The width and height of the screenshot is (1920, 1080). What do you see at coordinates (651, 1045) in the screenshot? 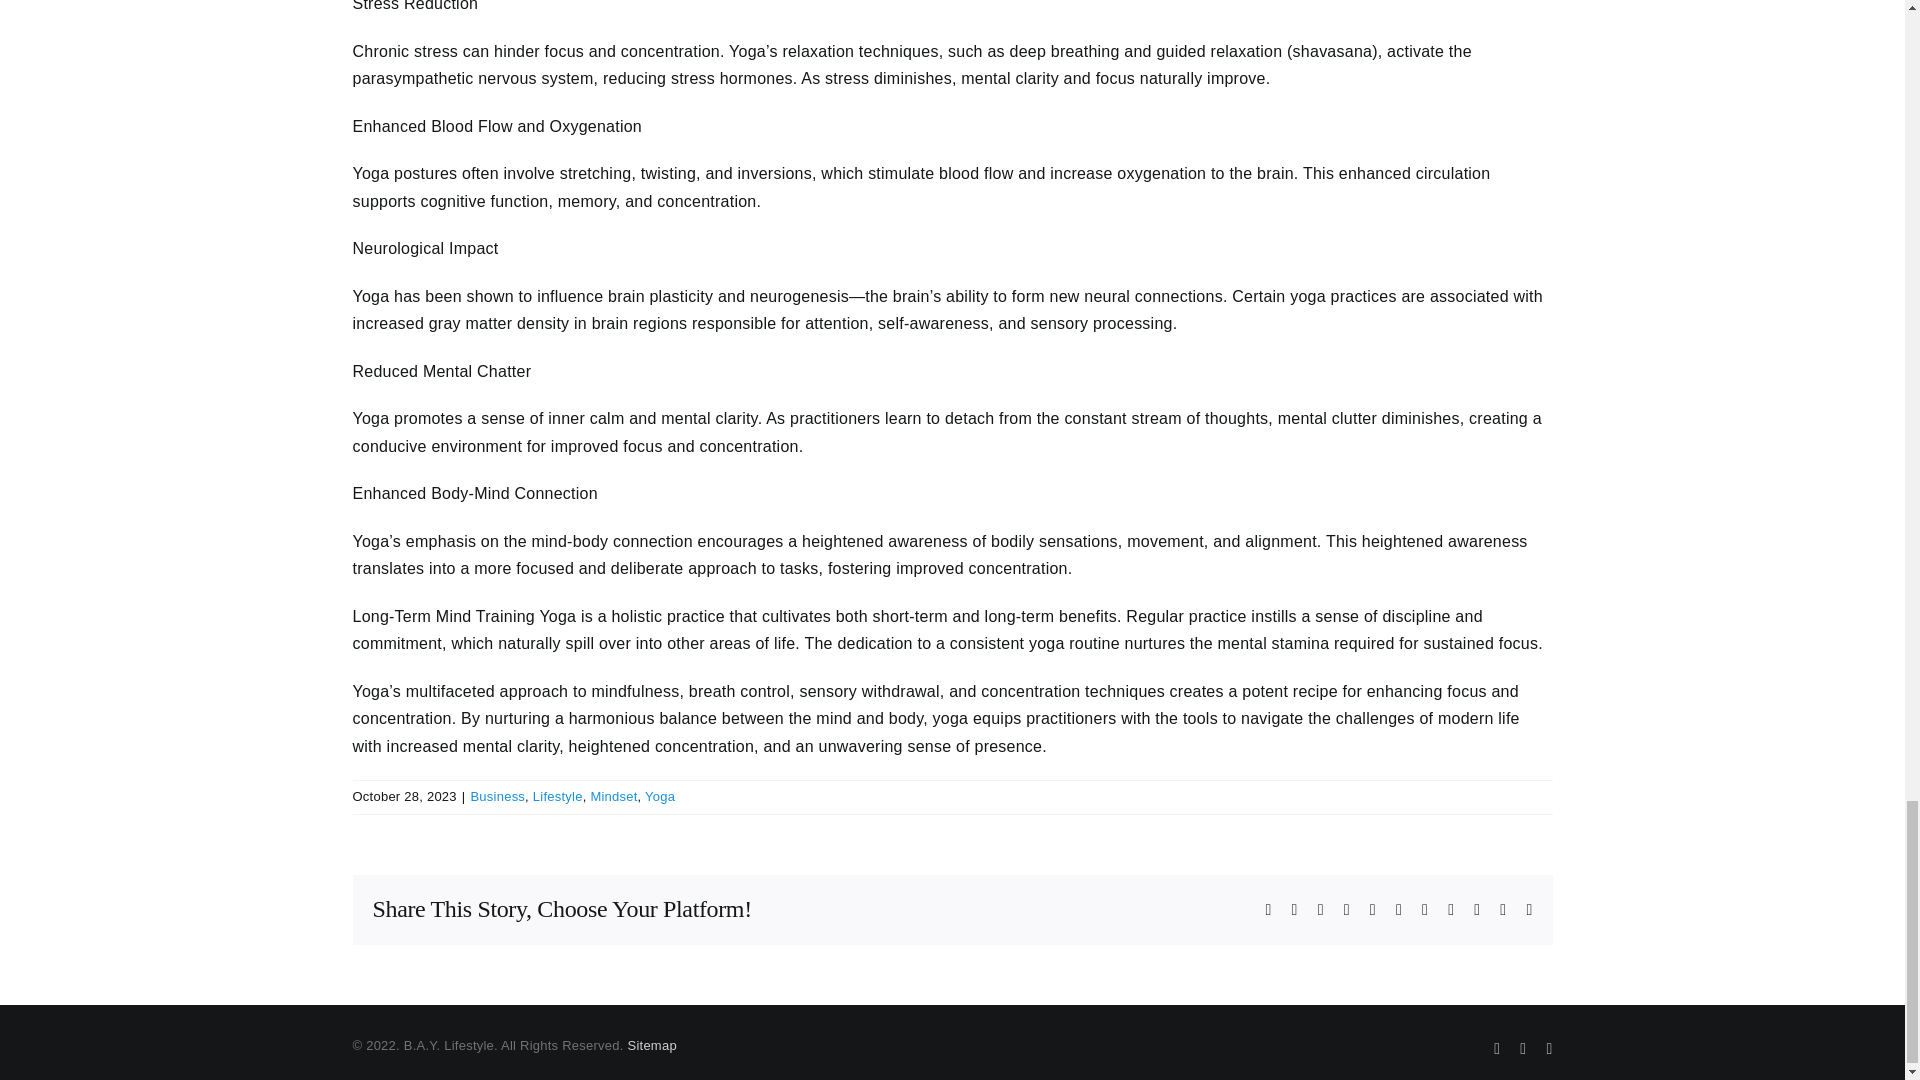
I see `Sitemap` at bounding box center [651, 1045].